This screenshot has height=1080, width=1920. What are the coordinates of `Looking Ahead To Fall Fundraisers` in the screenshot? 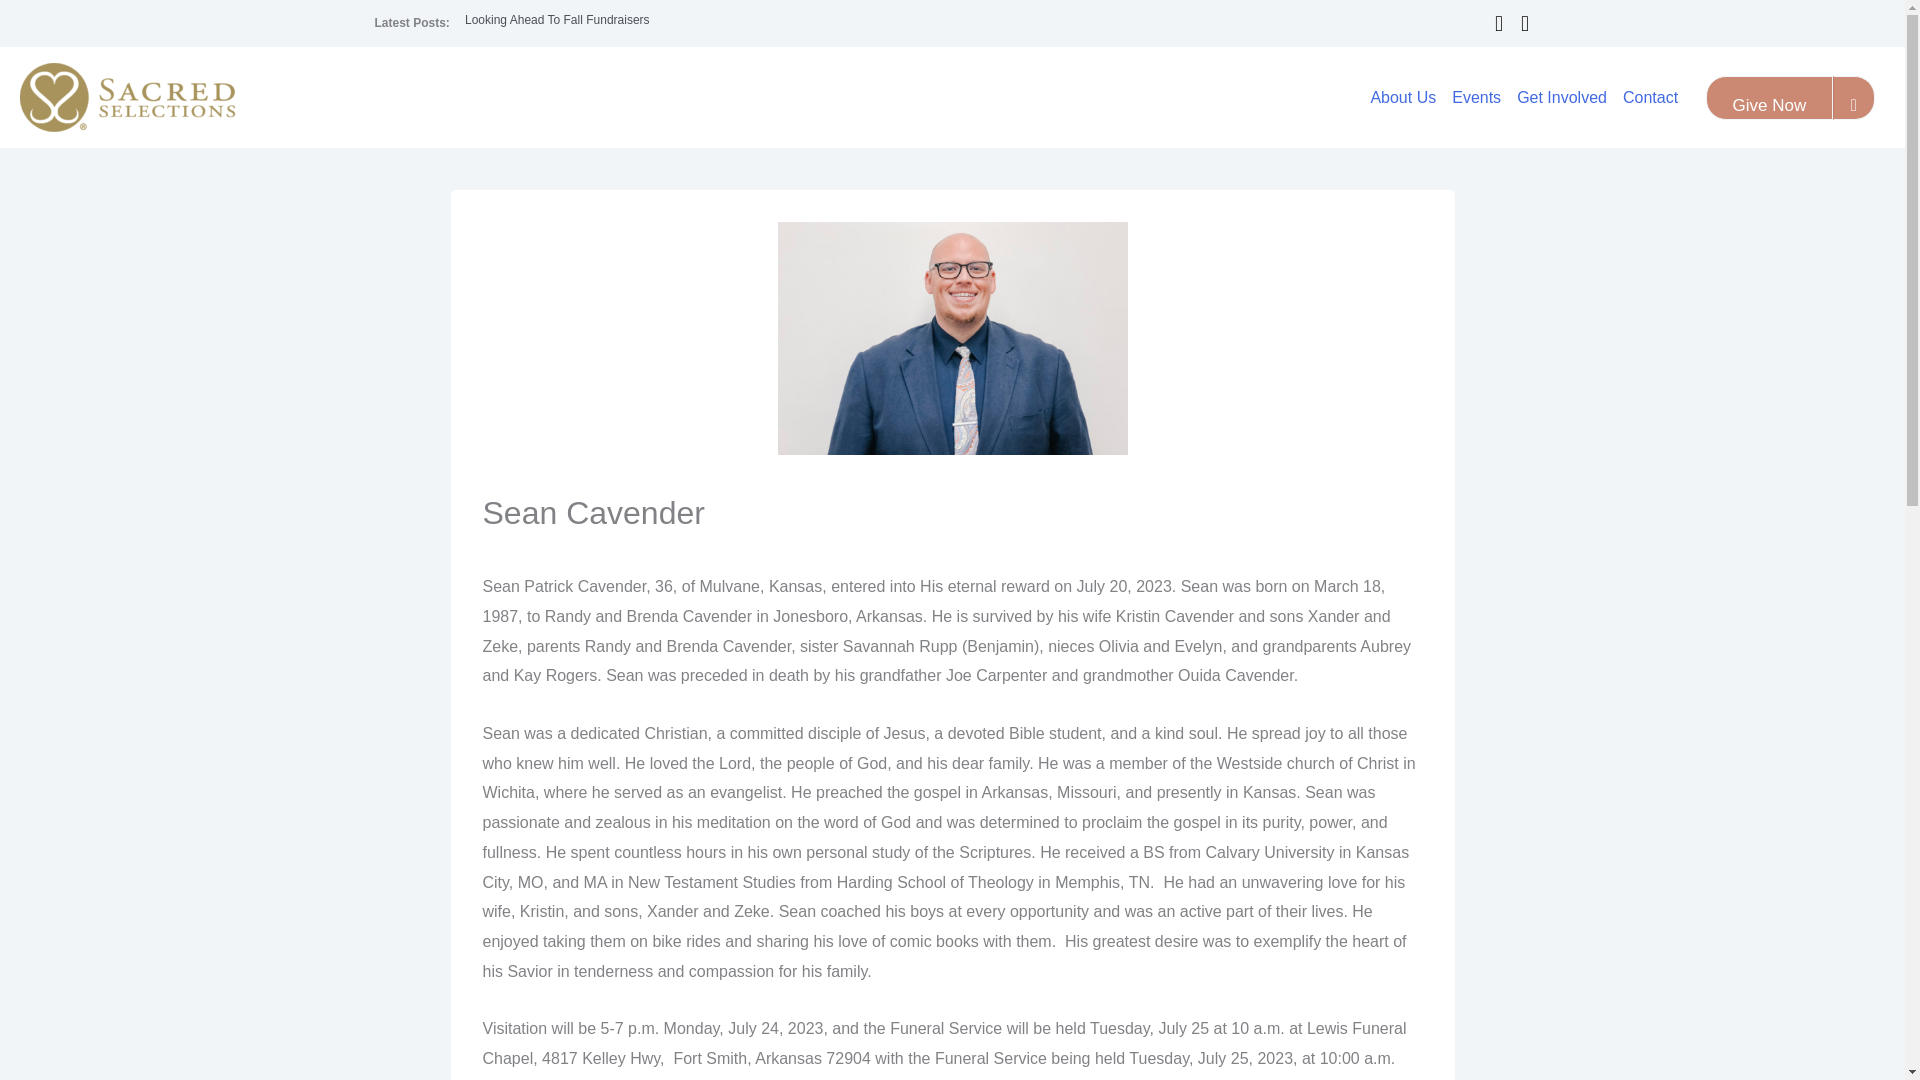 It's located at (557, 20).